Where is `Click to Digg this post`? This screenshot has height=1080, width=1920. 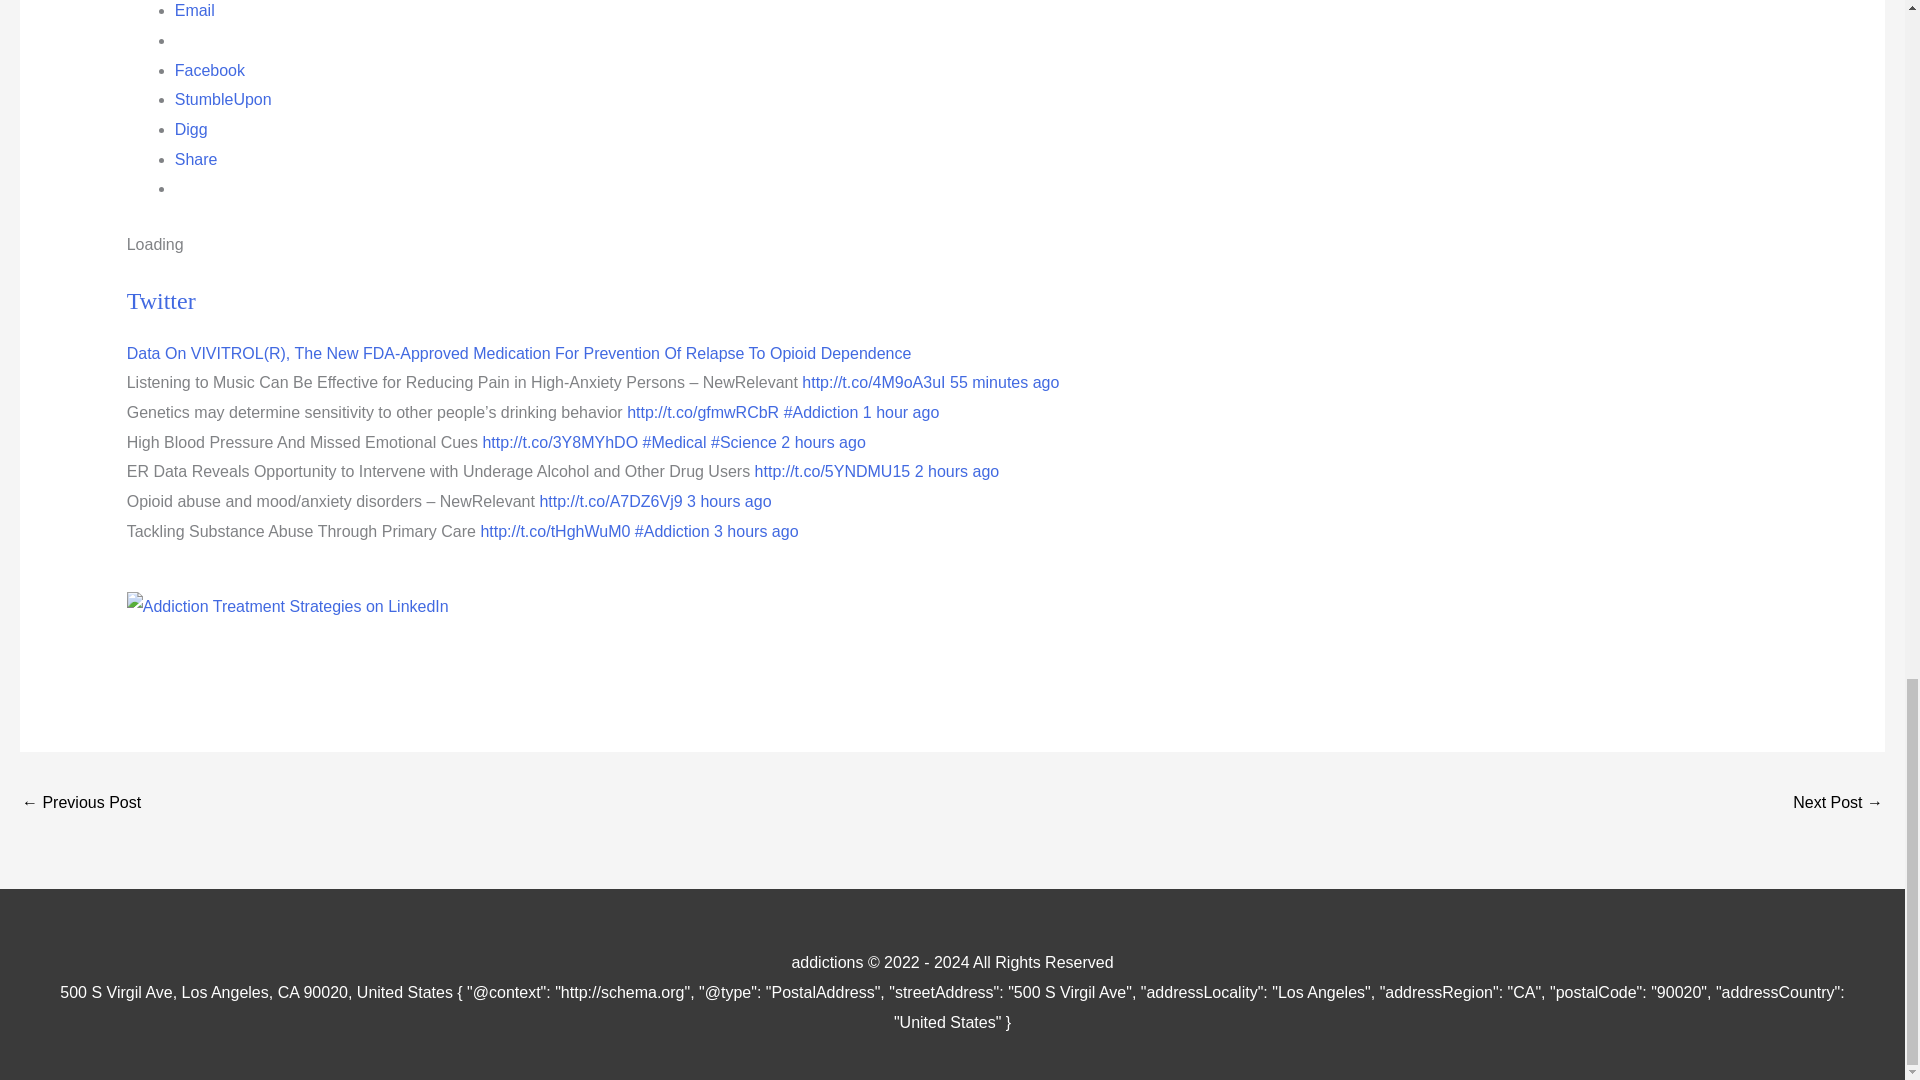 Click to Digg this post is located at coordinates (190, 129).